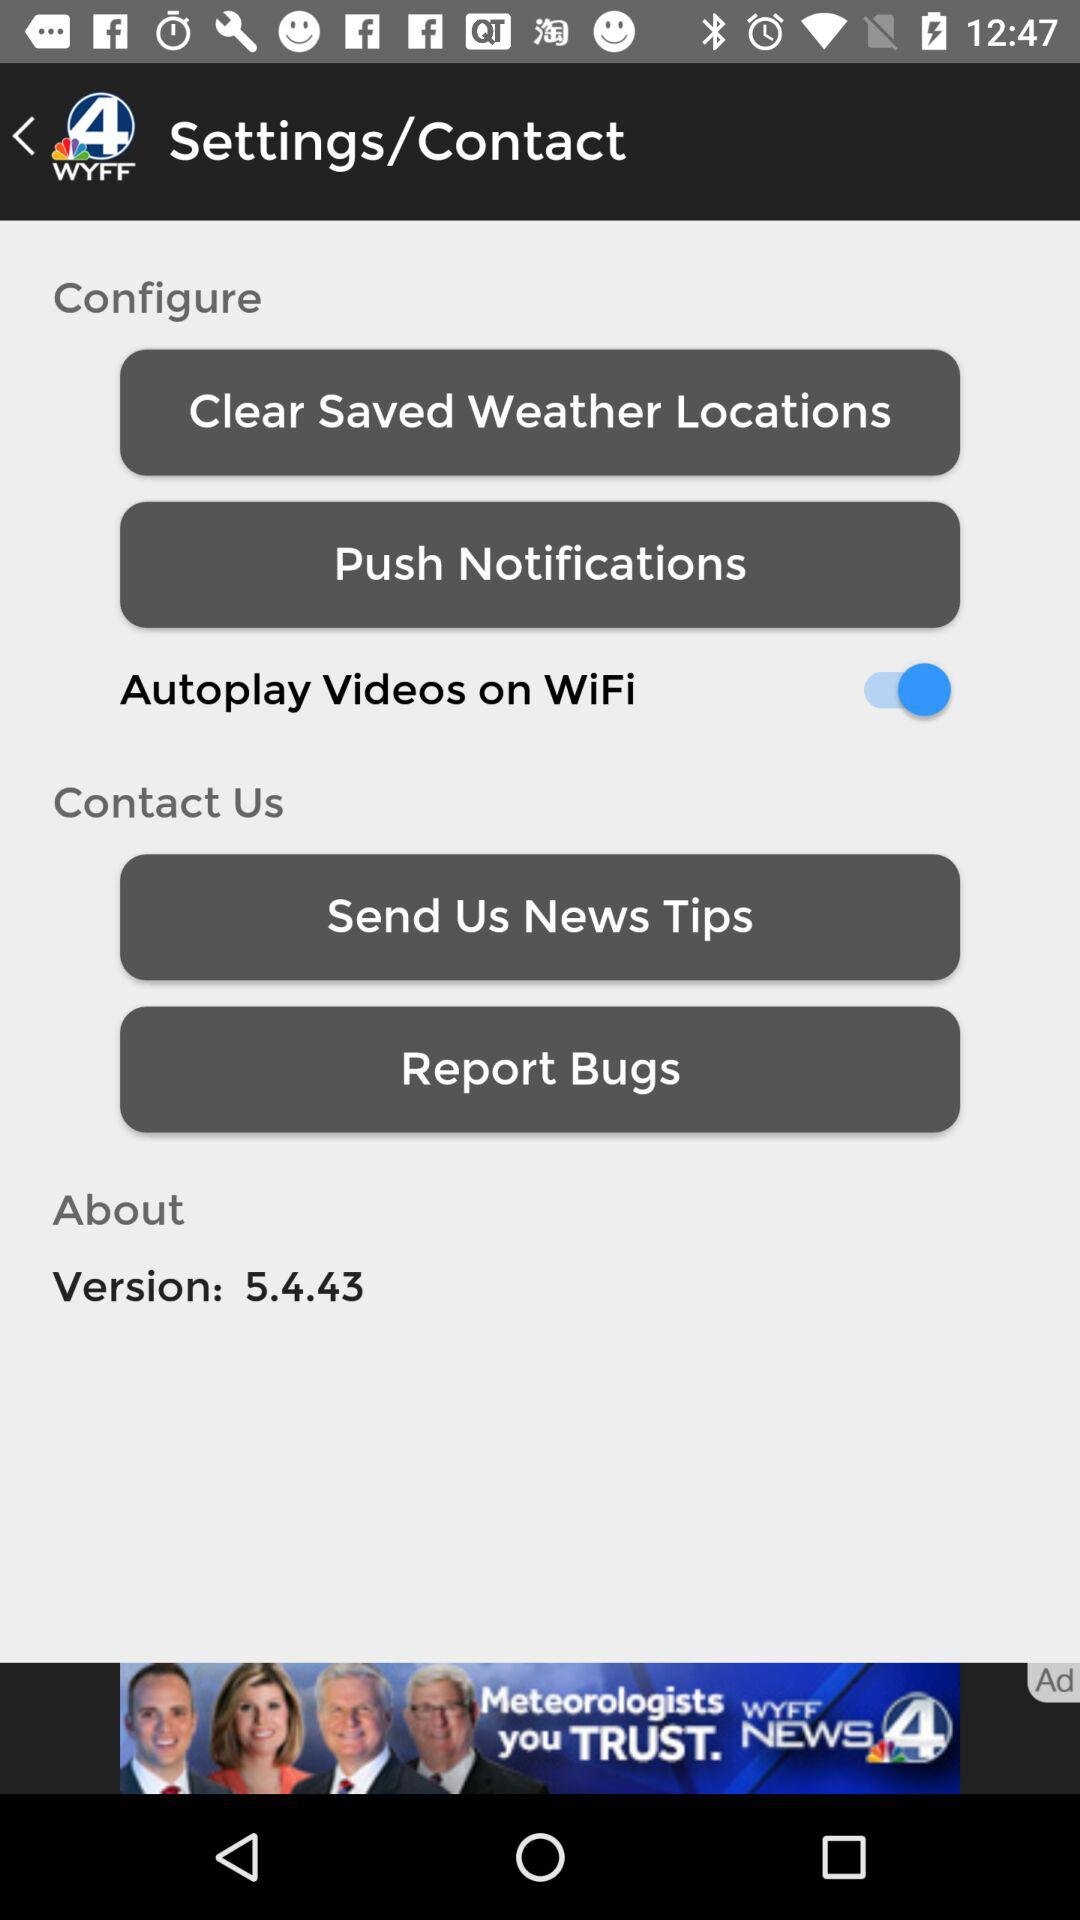  What do you see at coordinates (540, 1728) in the screenshot?
I see `advertisement` at bounding box center [540, 1728].